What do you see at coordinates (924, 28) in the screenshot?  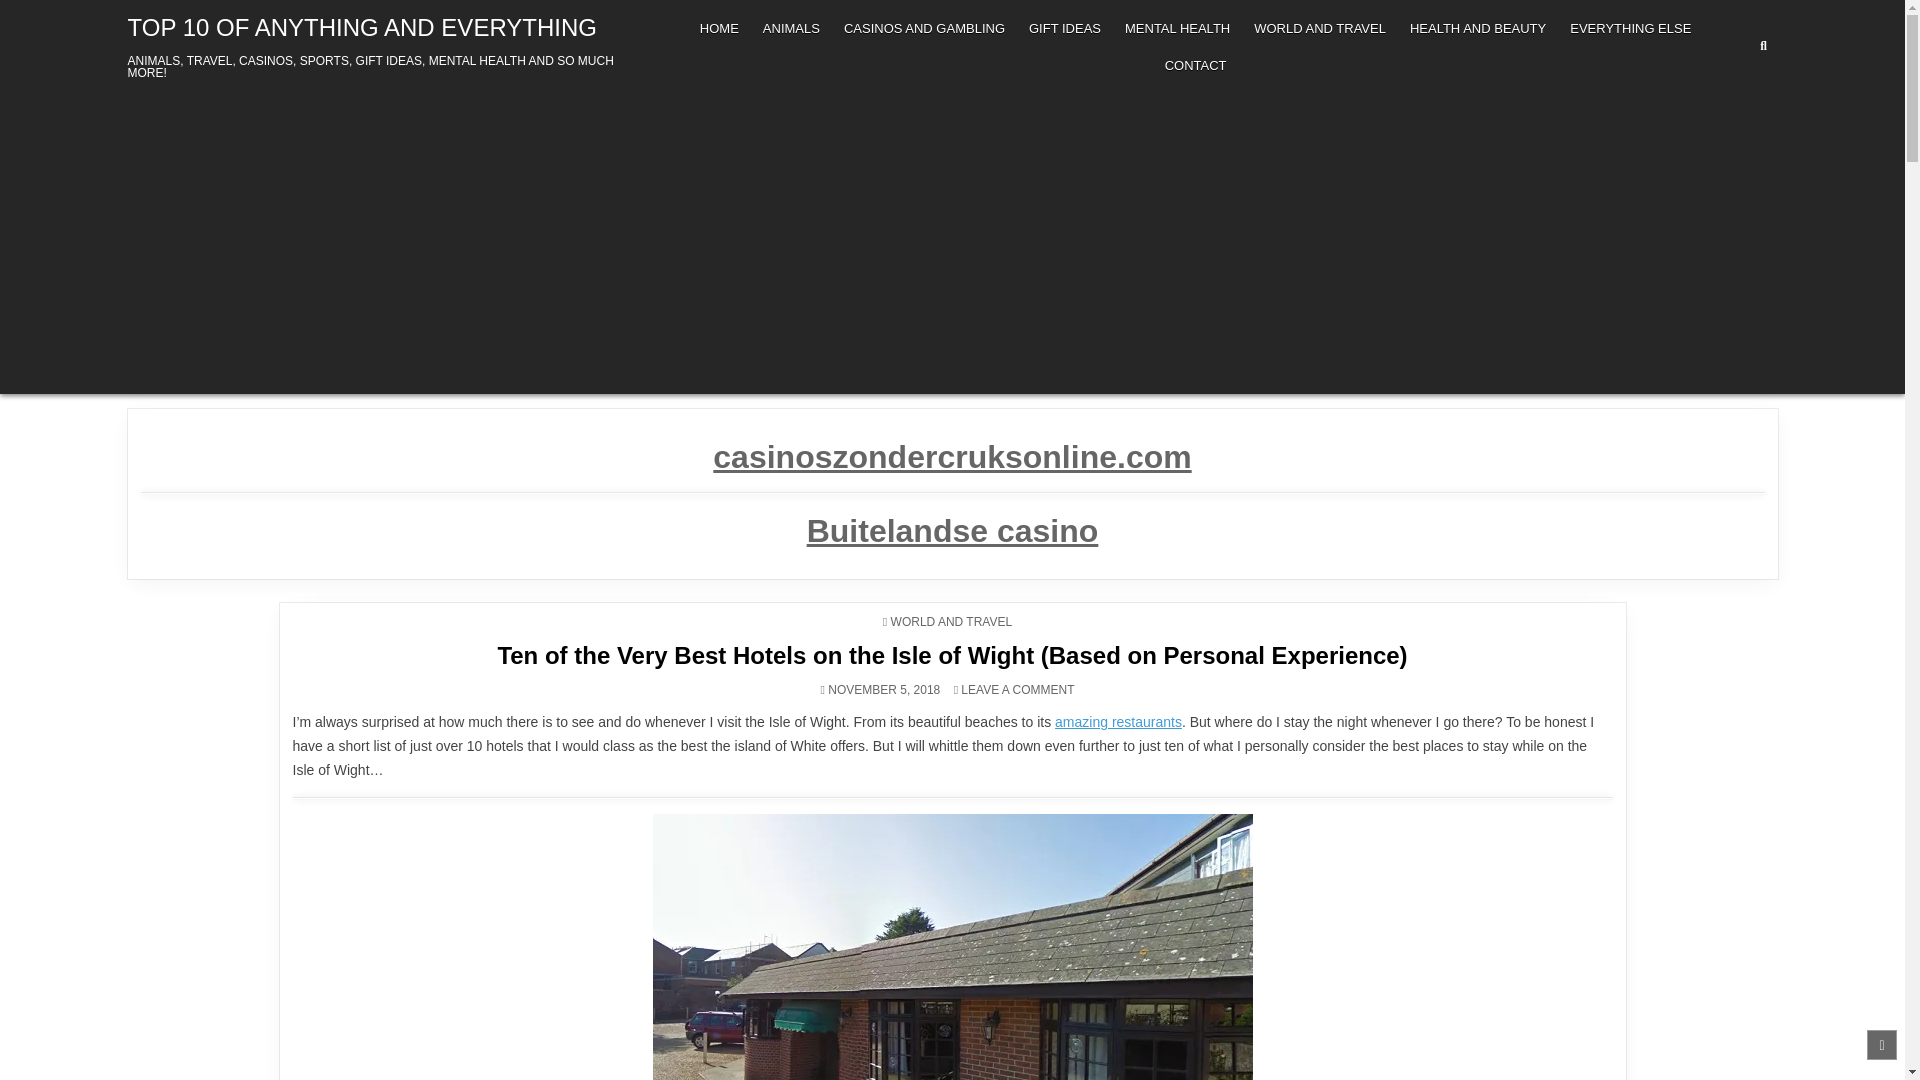 I see `CASINOS AND GAMBLING` at bounding box center [924, 28].